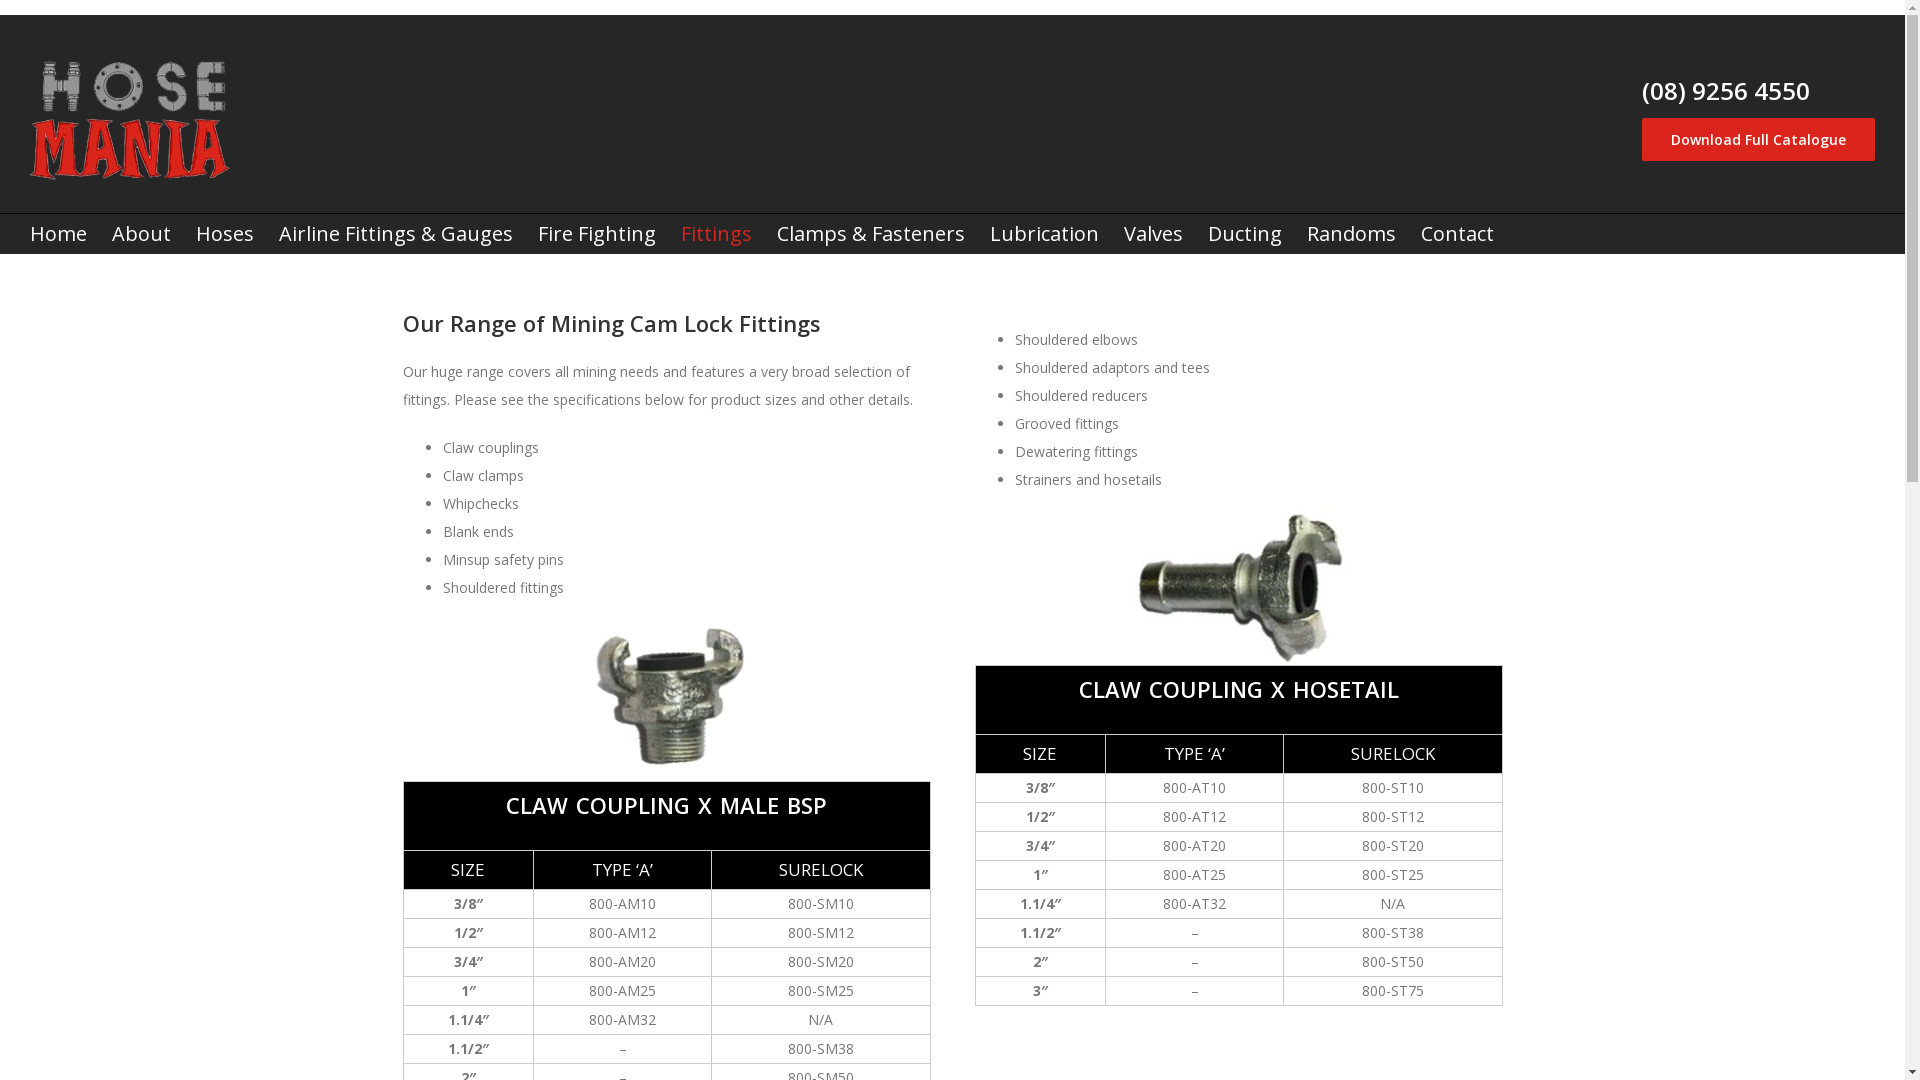 The image size is (1920, 1080). Describe the element at coordinates (58, 234) in the screenshot. I see `Home` at that location.